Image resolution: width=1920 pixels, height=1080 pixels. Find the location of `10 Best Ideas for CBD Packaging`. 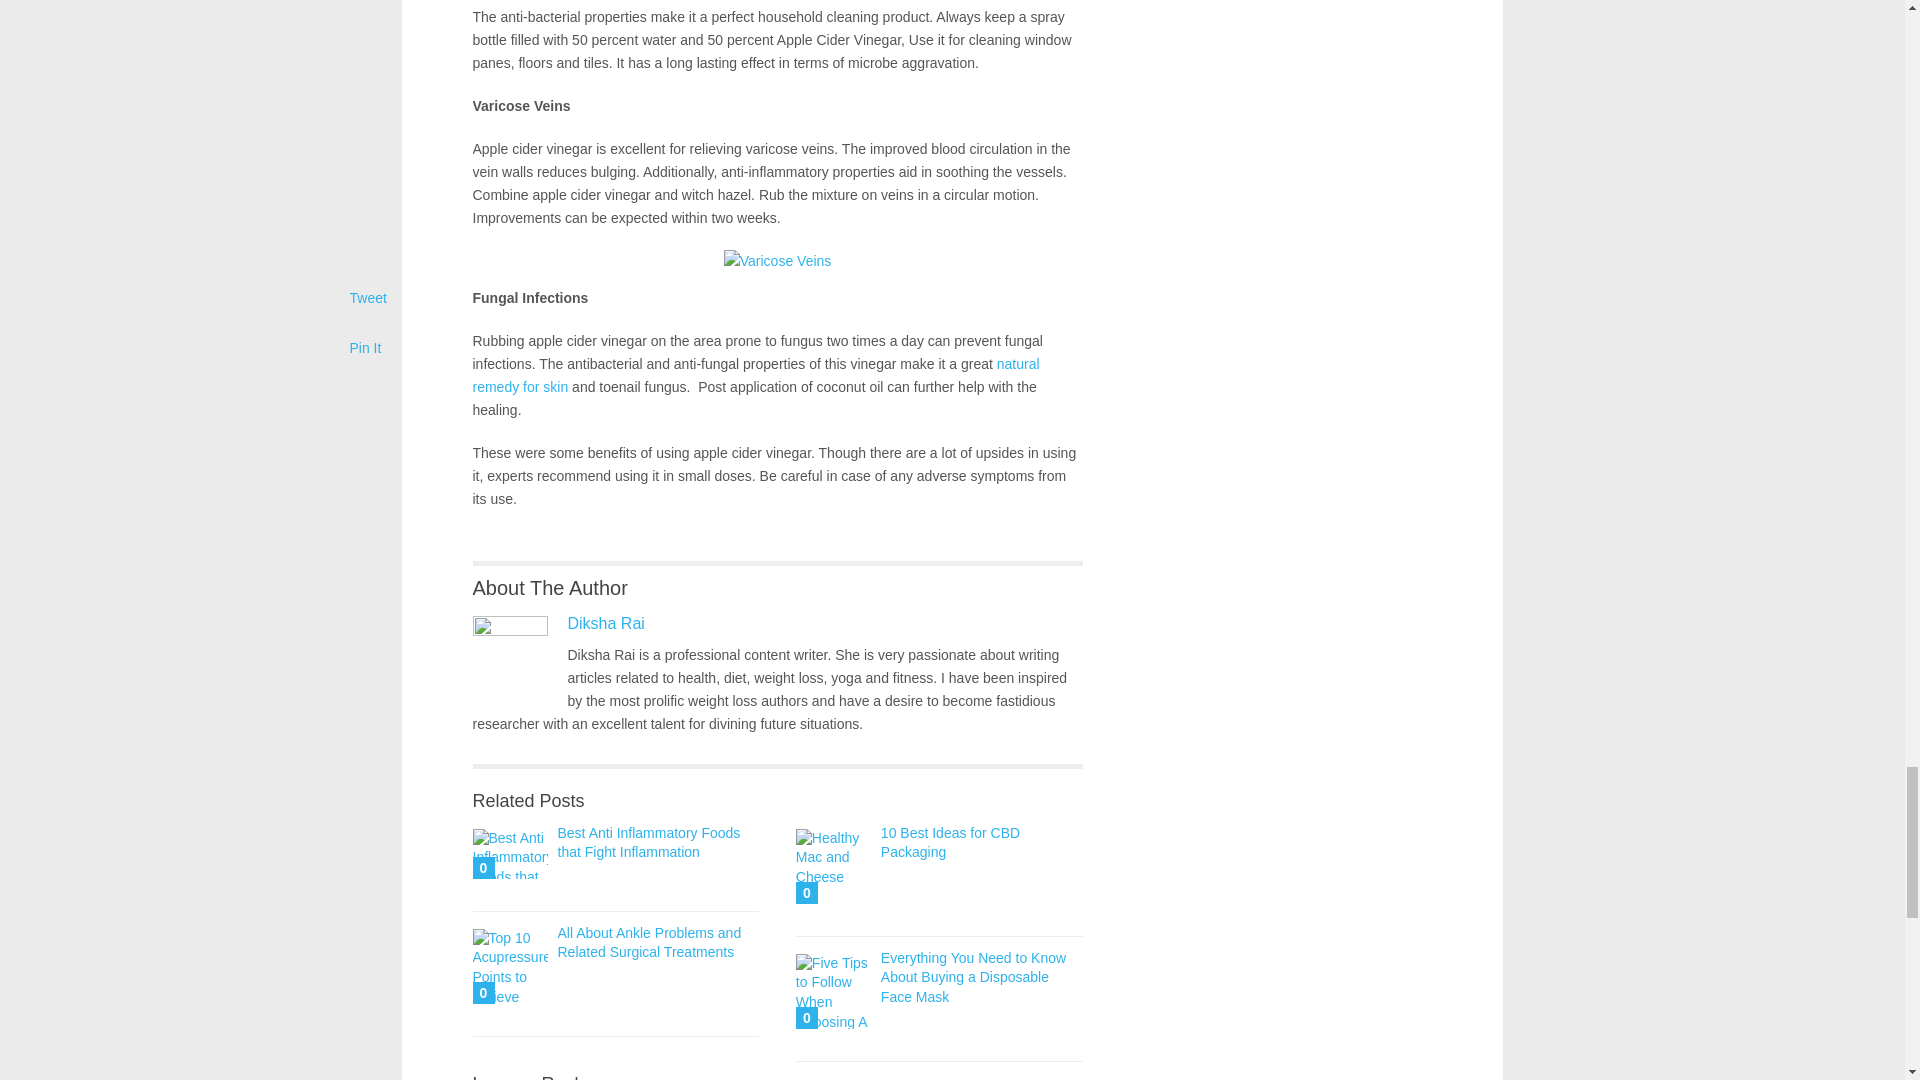

10 Best Ideas for CBD Packaging is located at coordinates (950, 842).